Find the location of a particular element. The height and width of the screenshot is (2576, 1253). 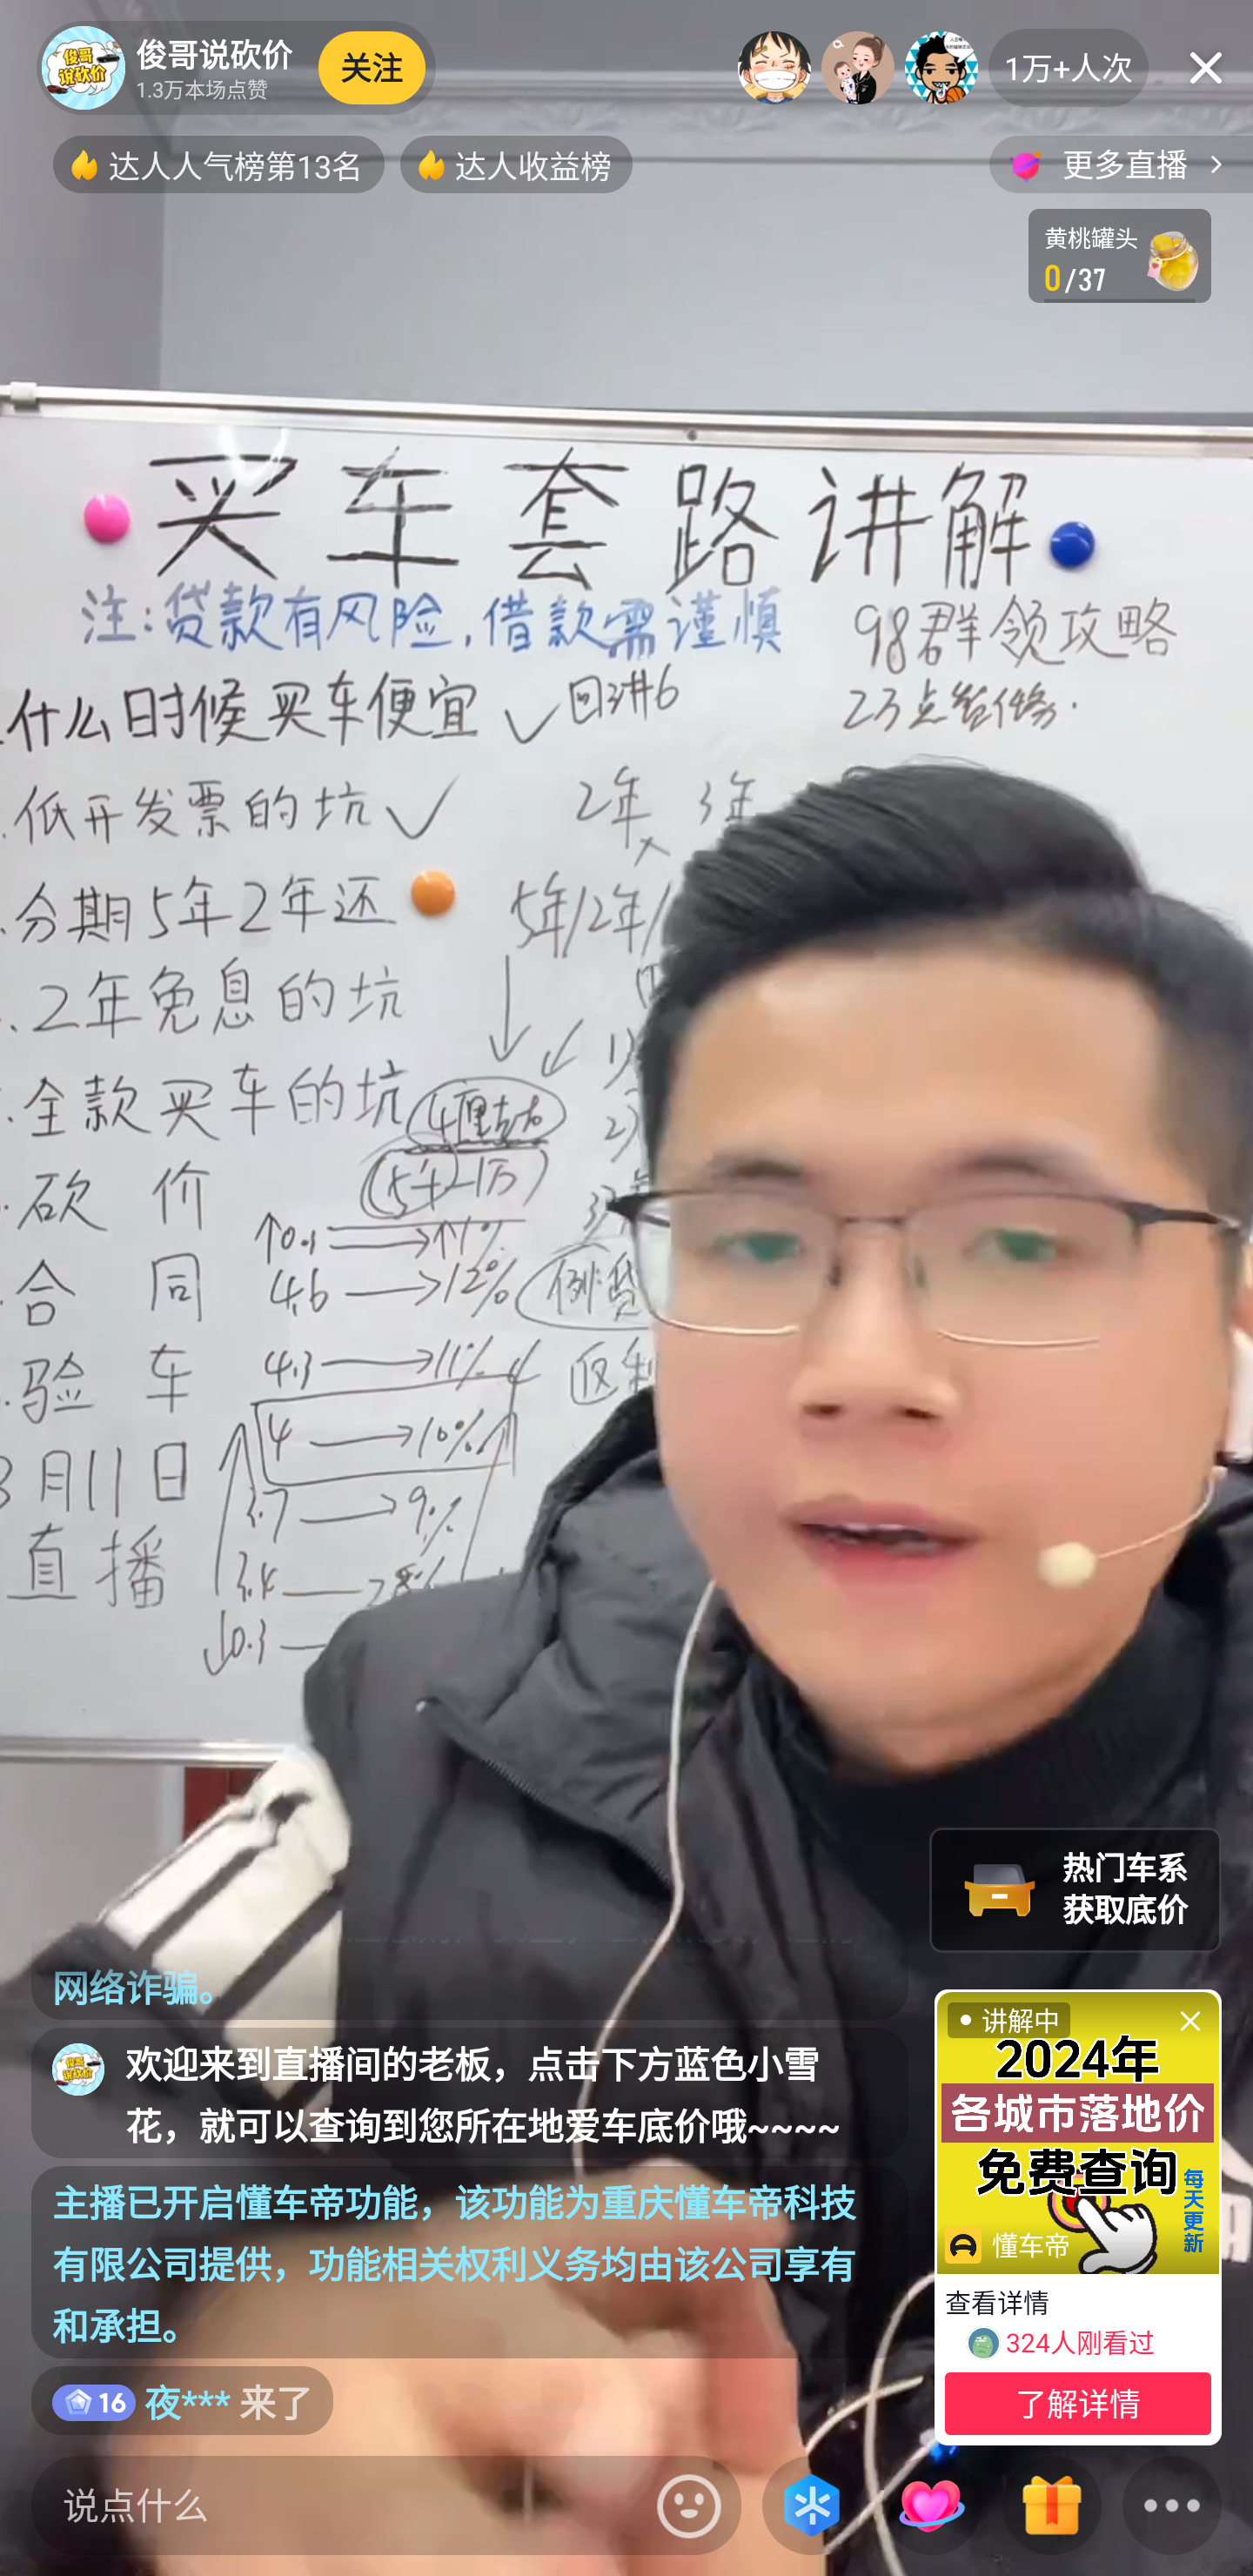

更多面板 按钮 is located at coordinates (1172, 2507).